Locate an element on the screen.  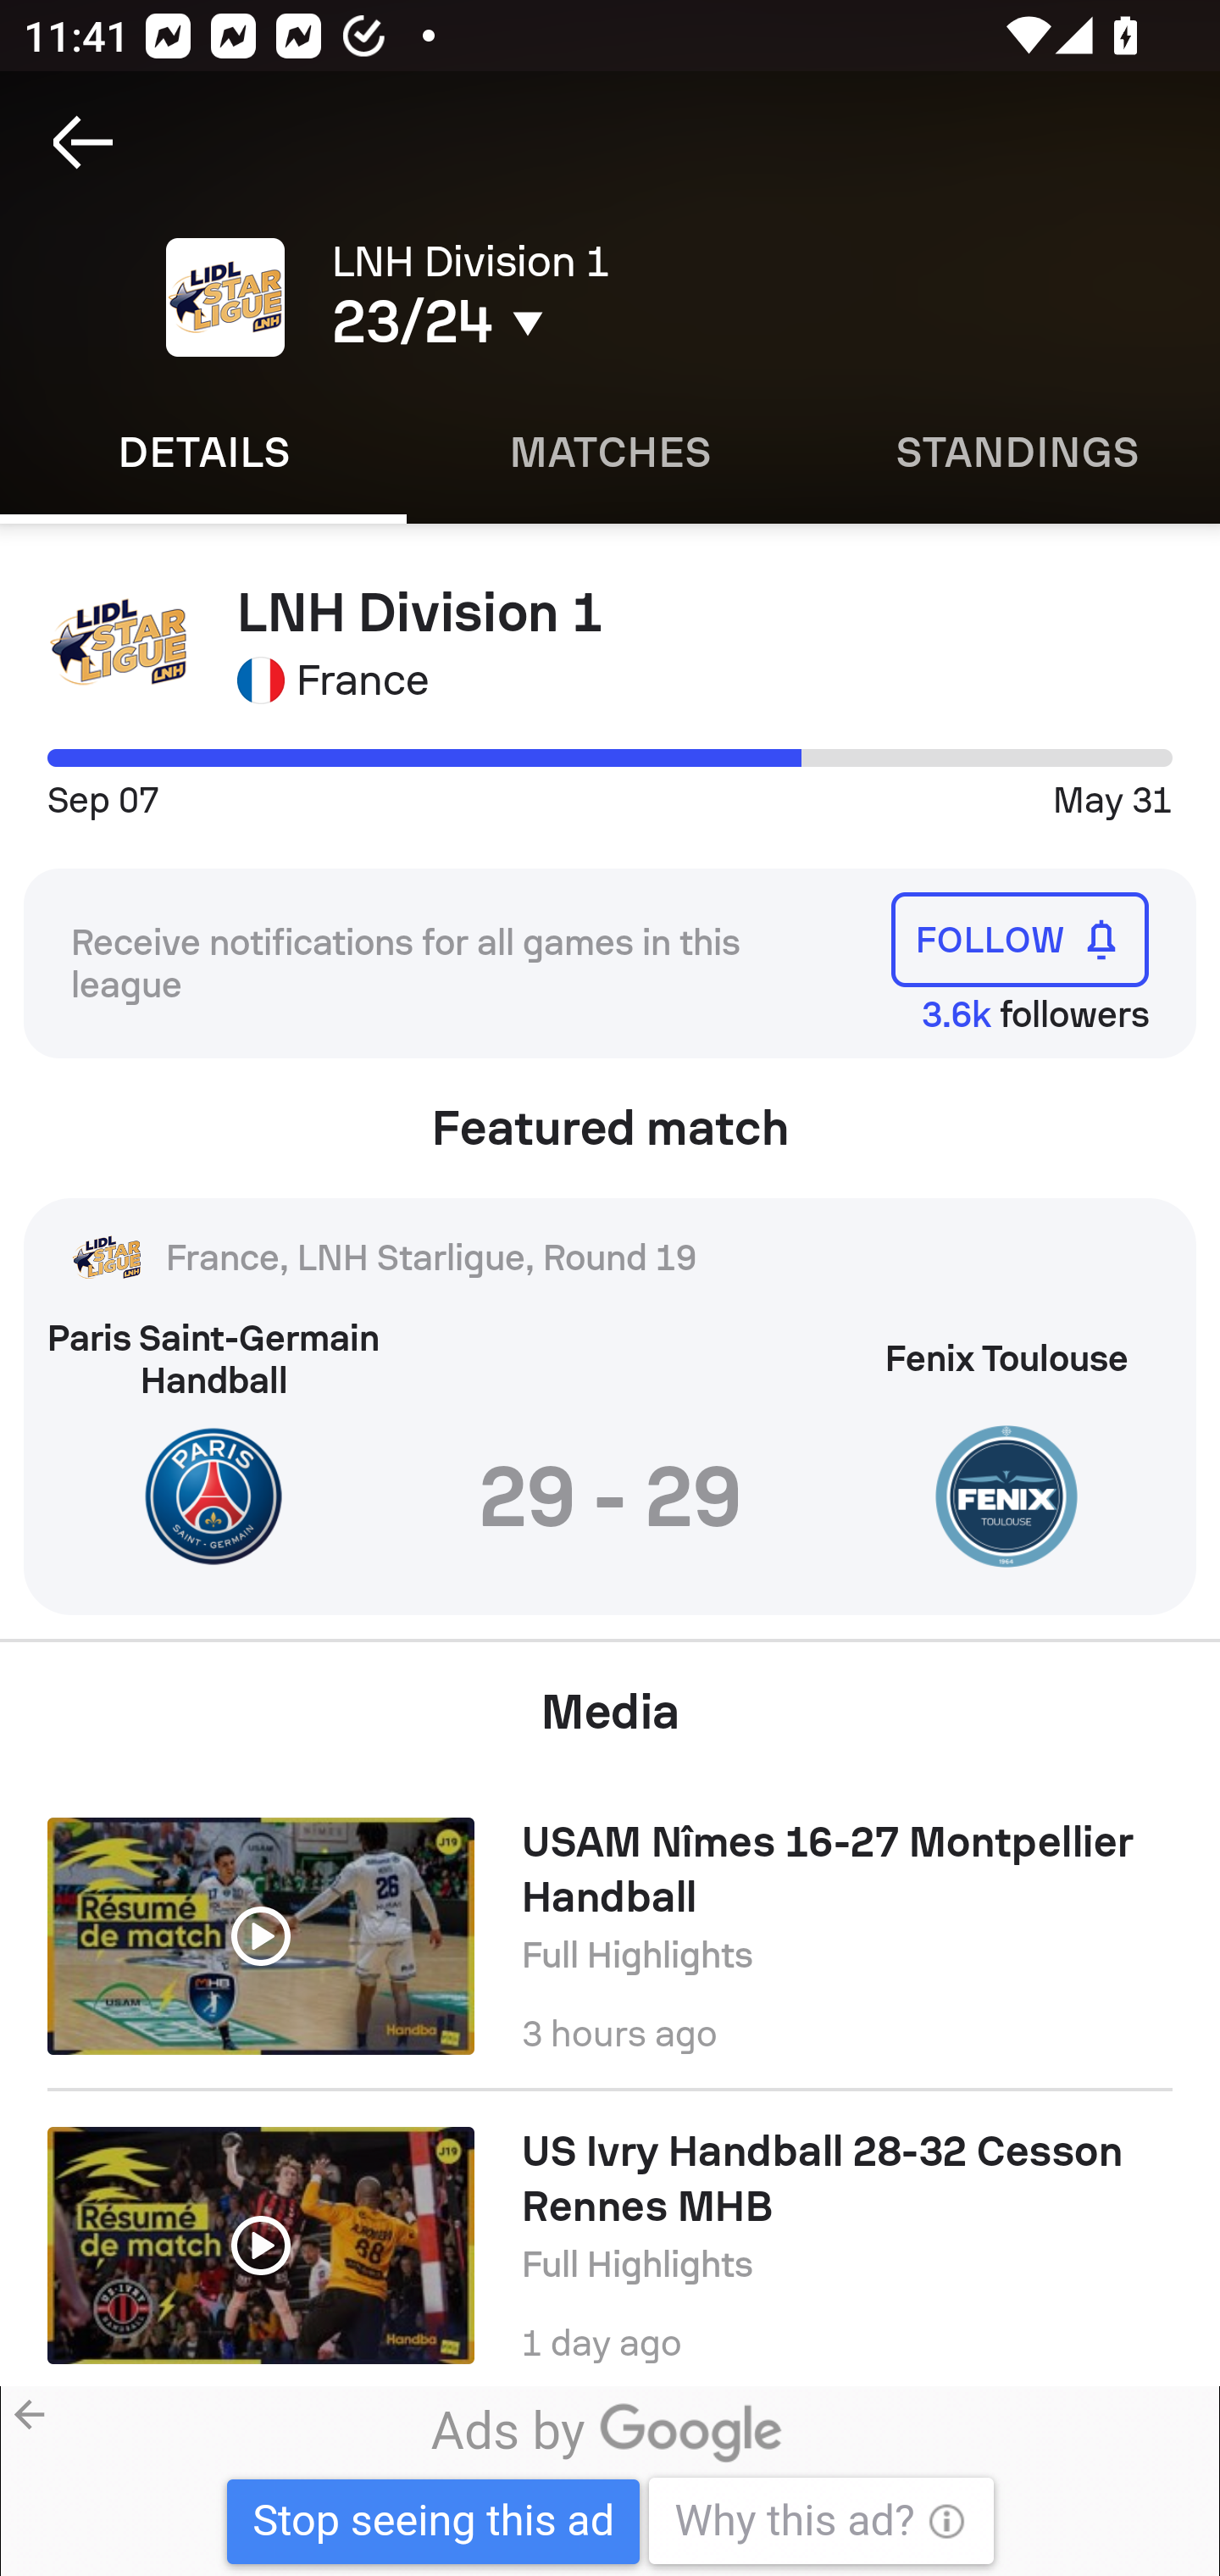
23/24 is located at coordinates (574, 322).